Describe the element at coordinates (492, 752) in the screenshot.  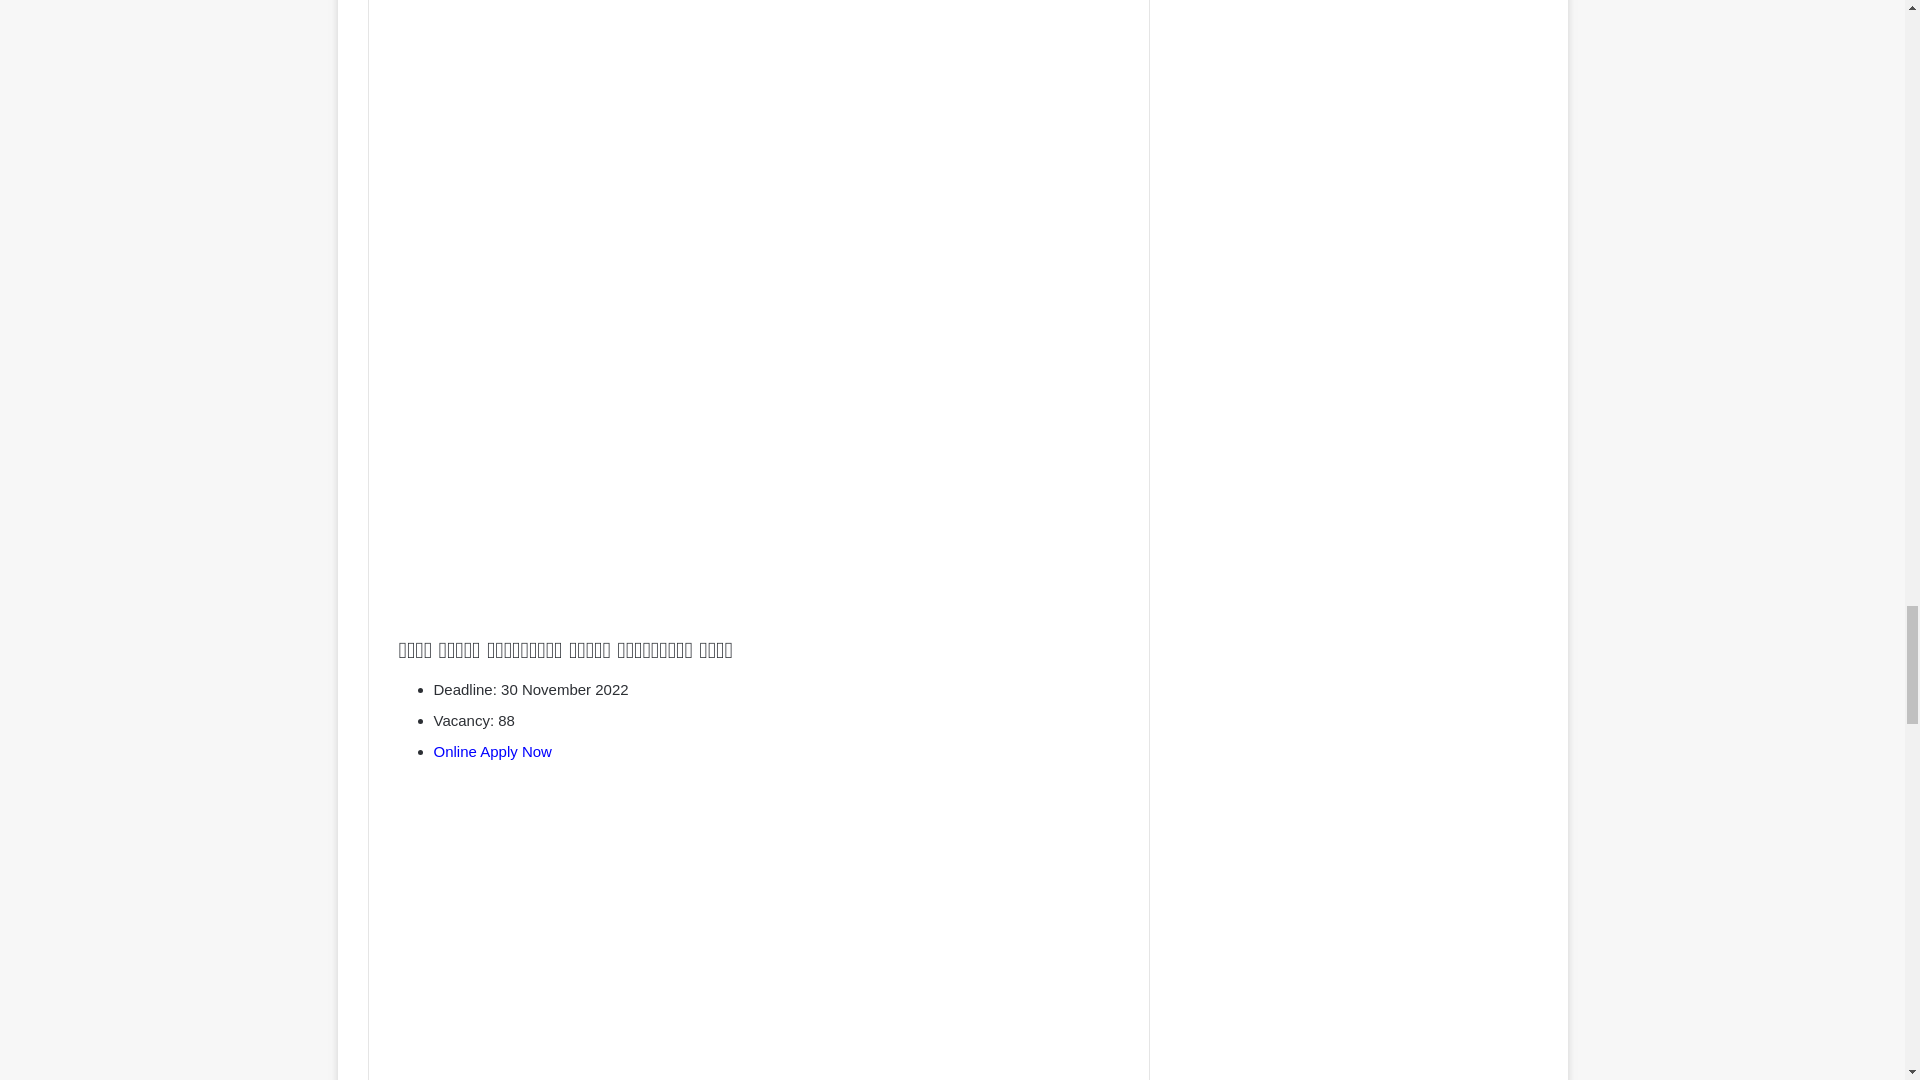
I see `Online Apply Now` at that location.